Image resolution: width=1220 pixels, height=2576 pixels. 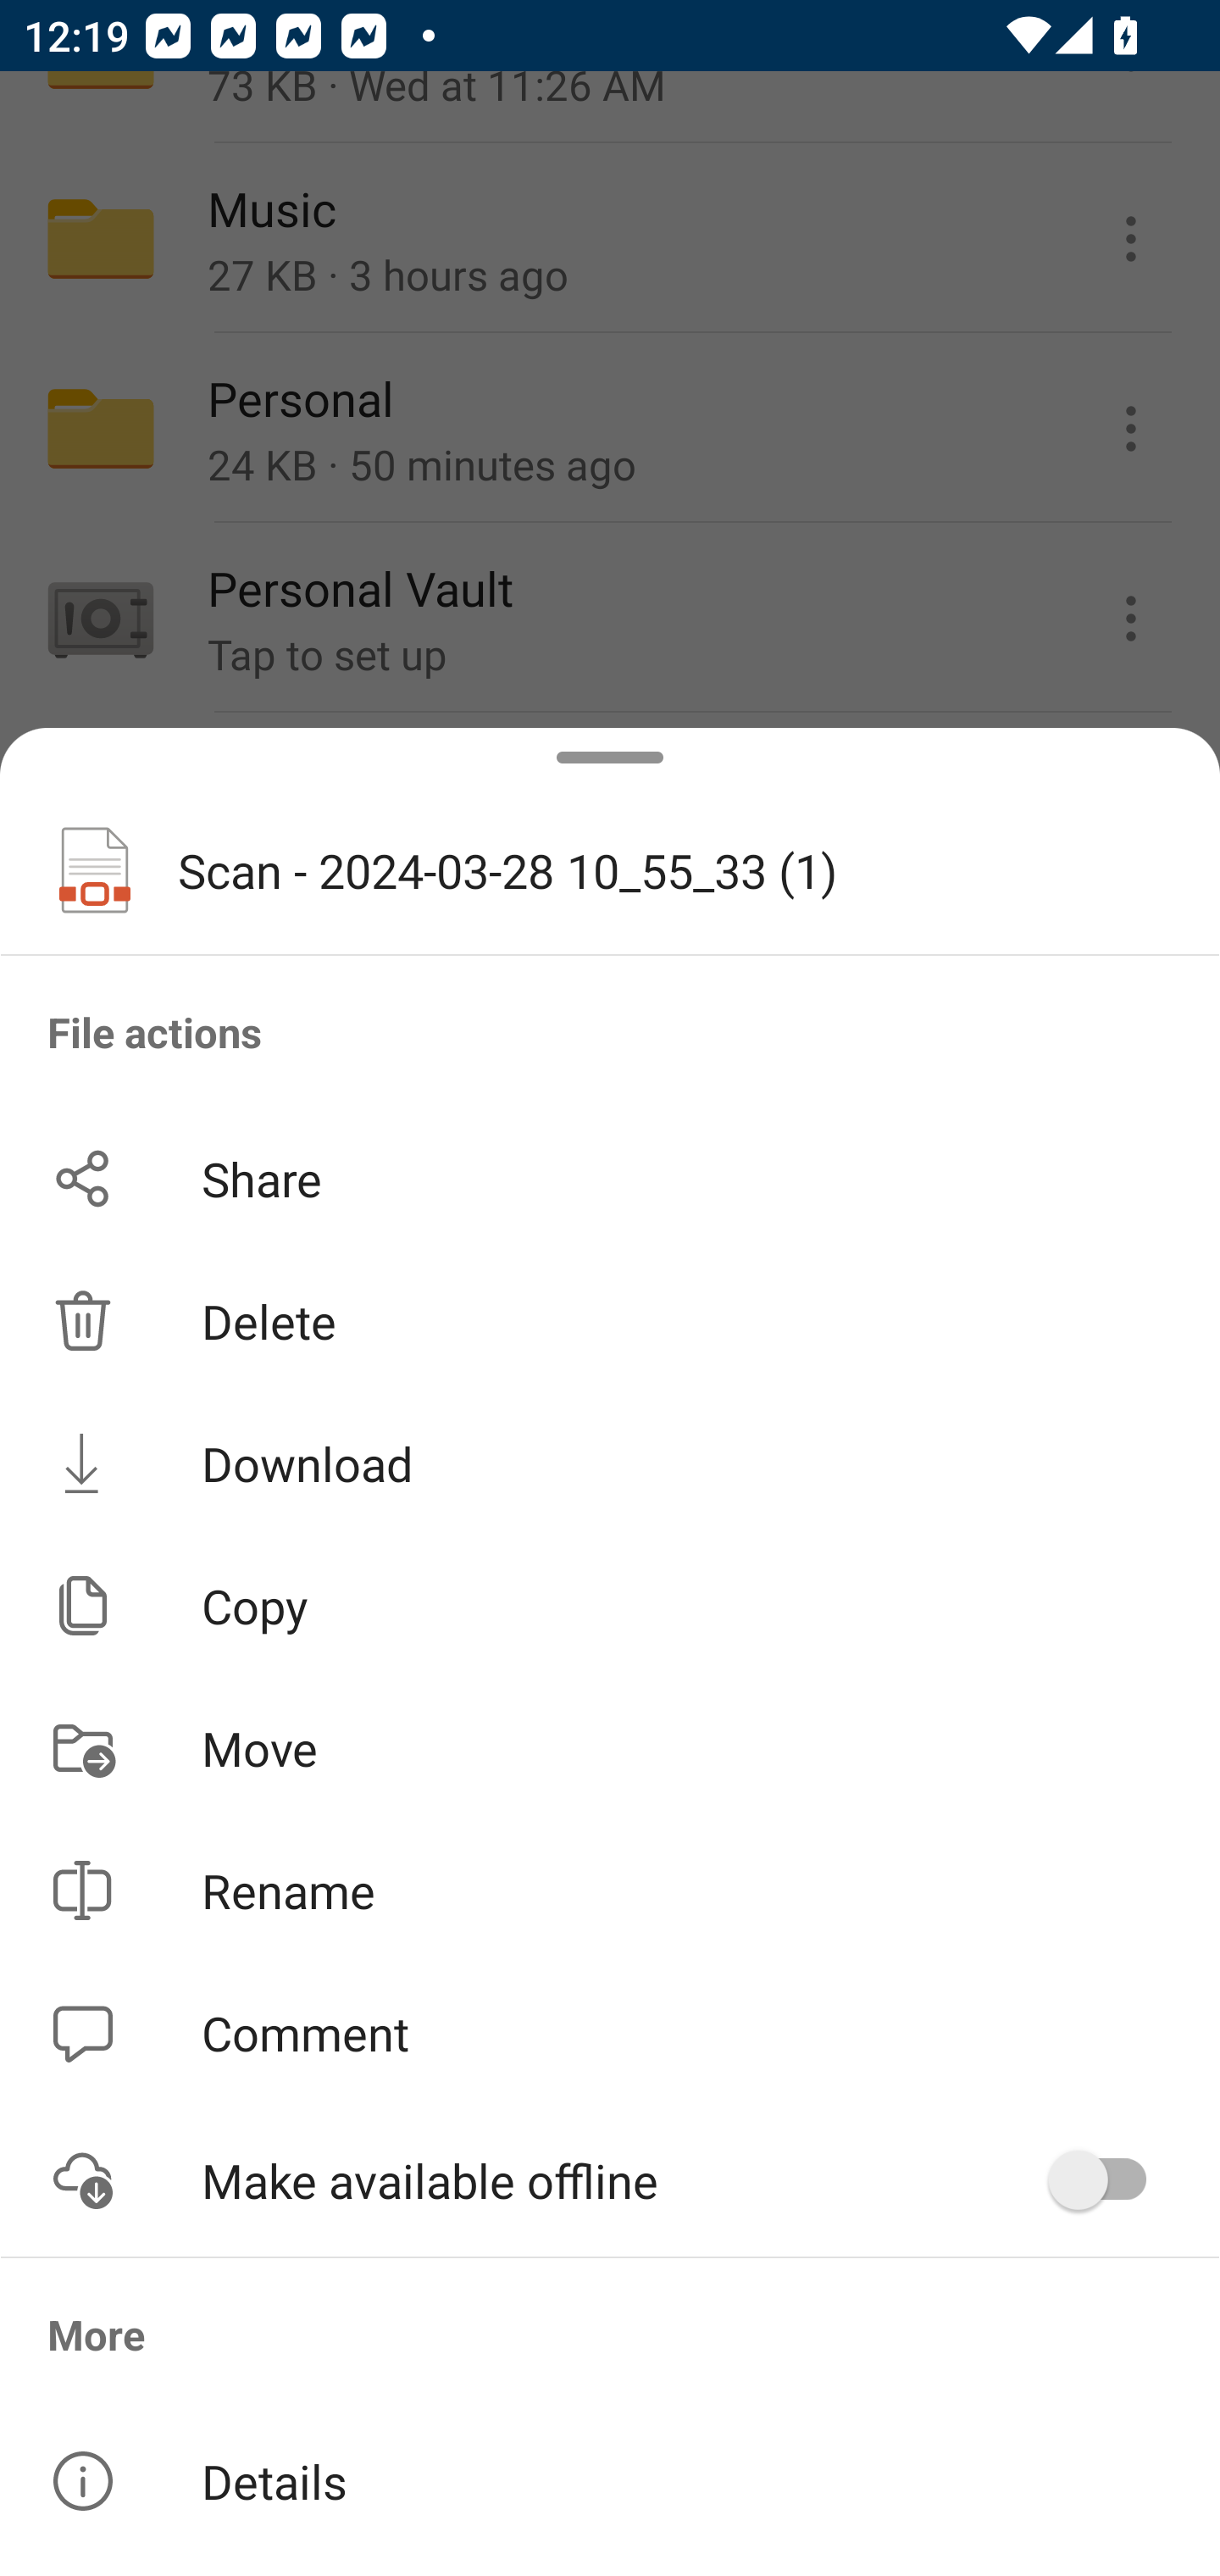 What do you see at coordinates (610, 1463) in the screenshot?
I see `Download button Download` at bounding box center [610, 1463].